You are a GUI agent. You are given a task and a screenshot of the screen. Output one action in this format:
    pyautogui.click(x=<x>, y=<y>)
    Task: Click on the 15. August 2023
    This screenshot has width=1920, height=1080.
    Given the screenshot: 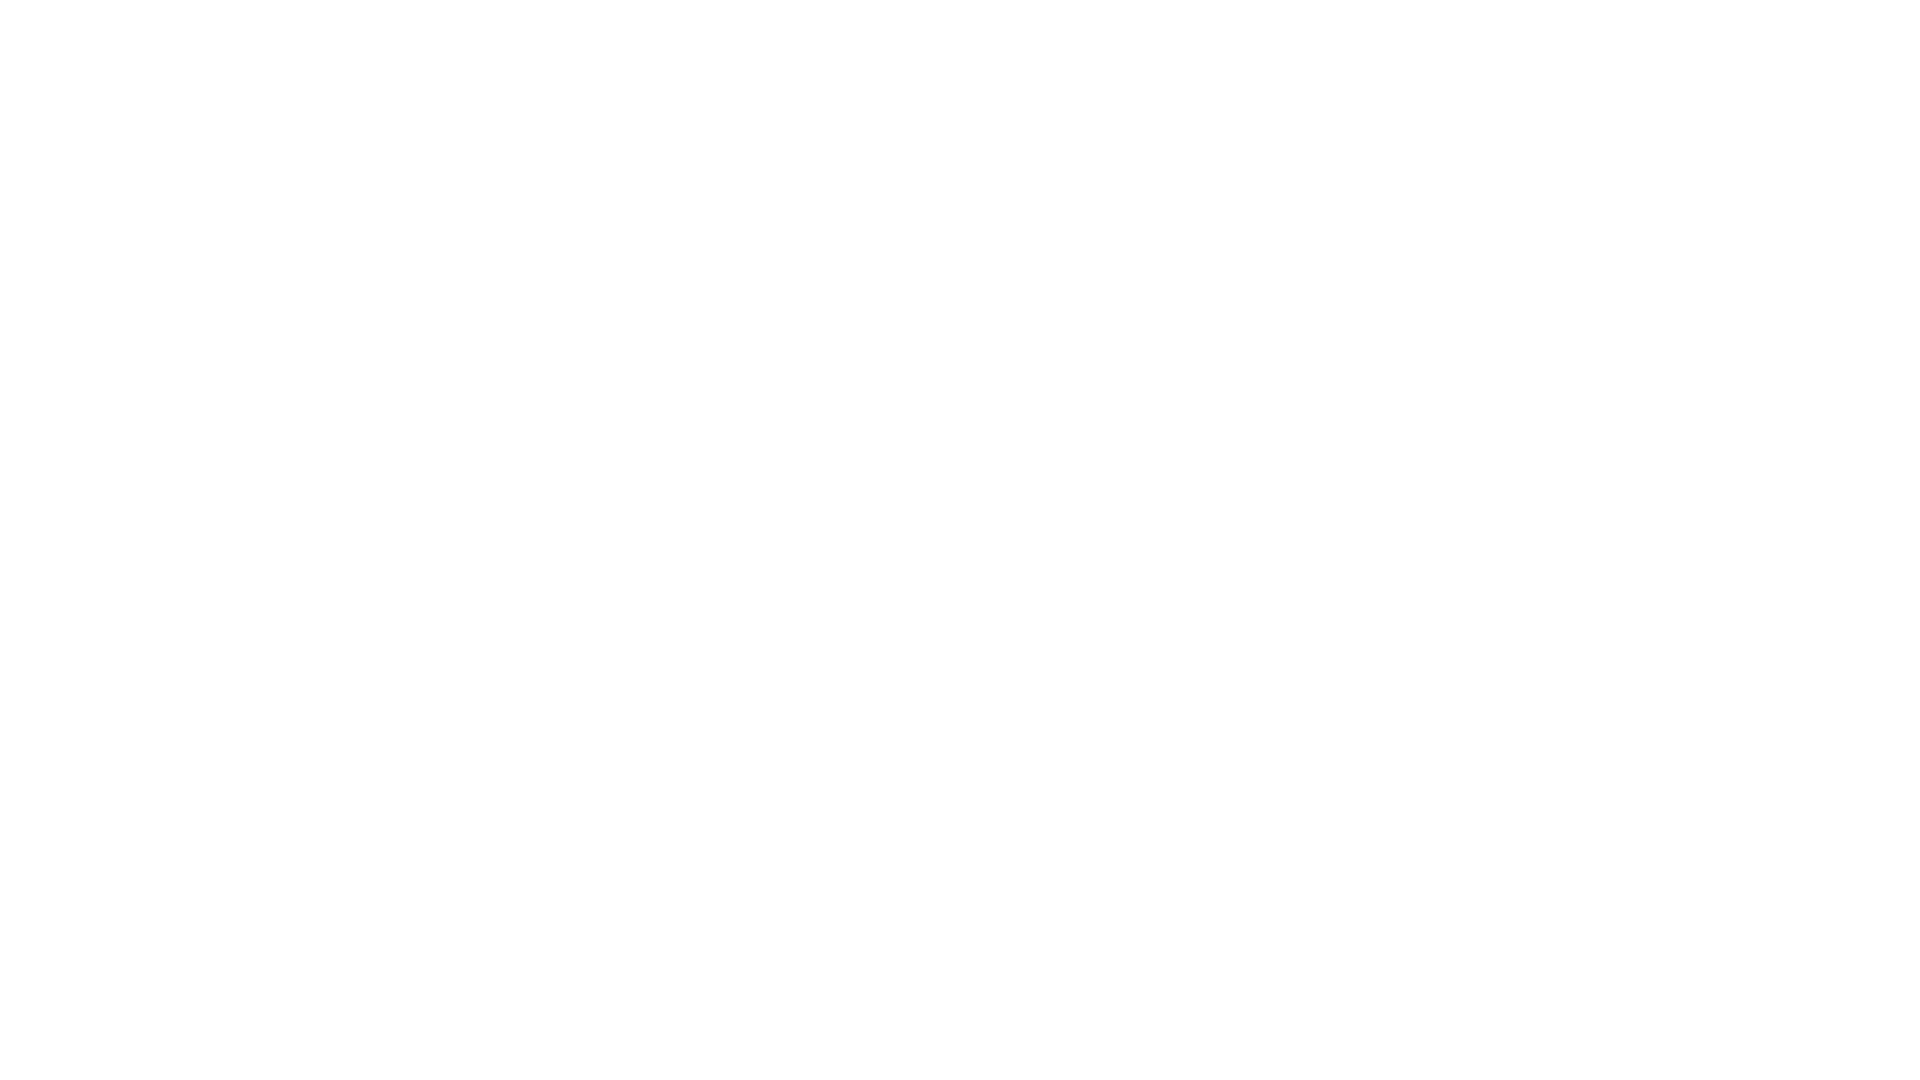 What is the action you would take?
    pyautogui.click(x=1327, y=919)
    